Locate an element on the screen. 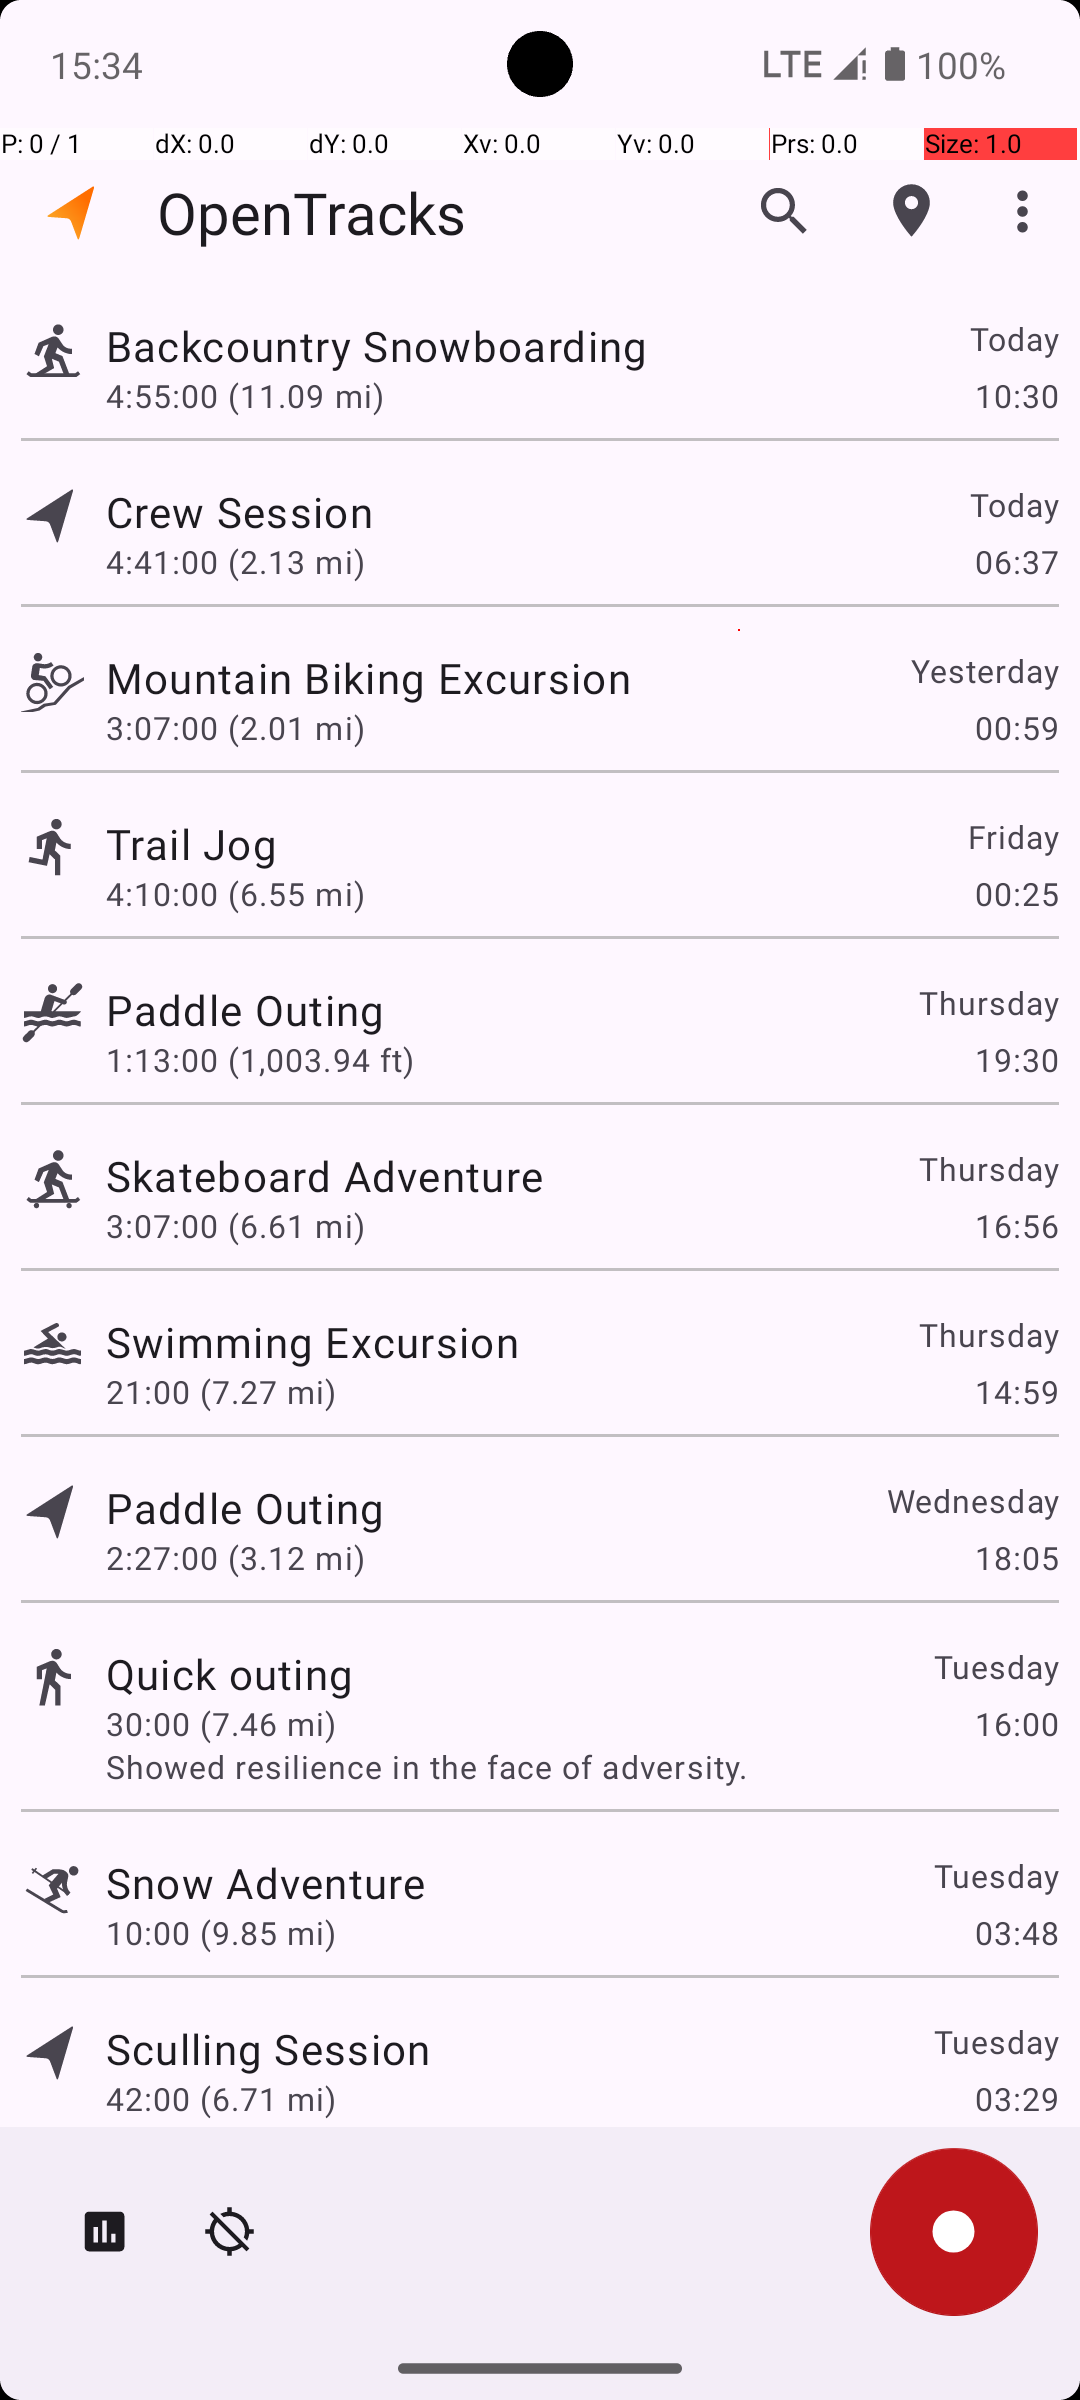 Image resolution: width=1080 pixels, height=2400 pixels. 00:59 is located at coordinates (1016, 728).